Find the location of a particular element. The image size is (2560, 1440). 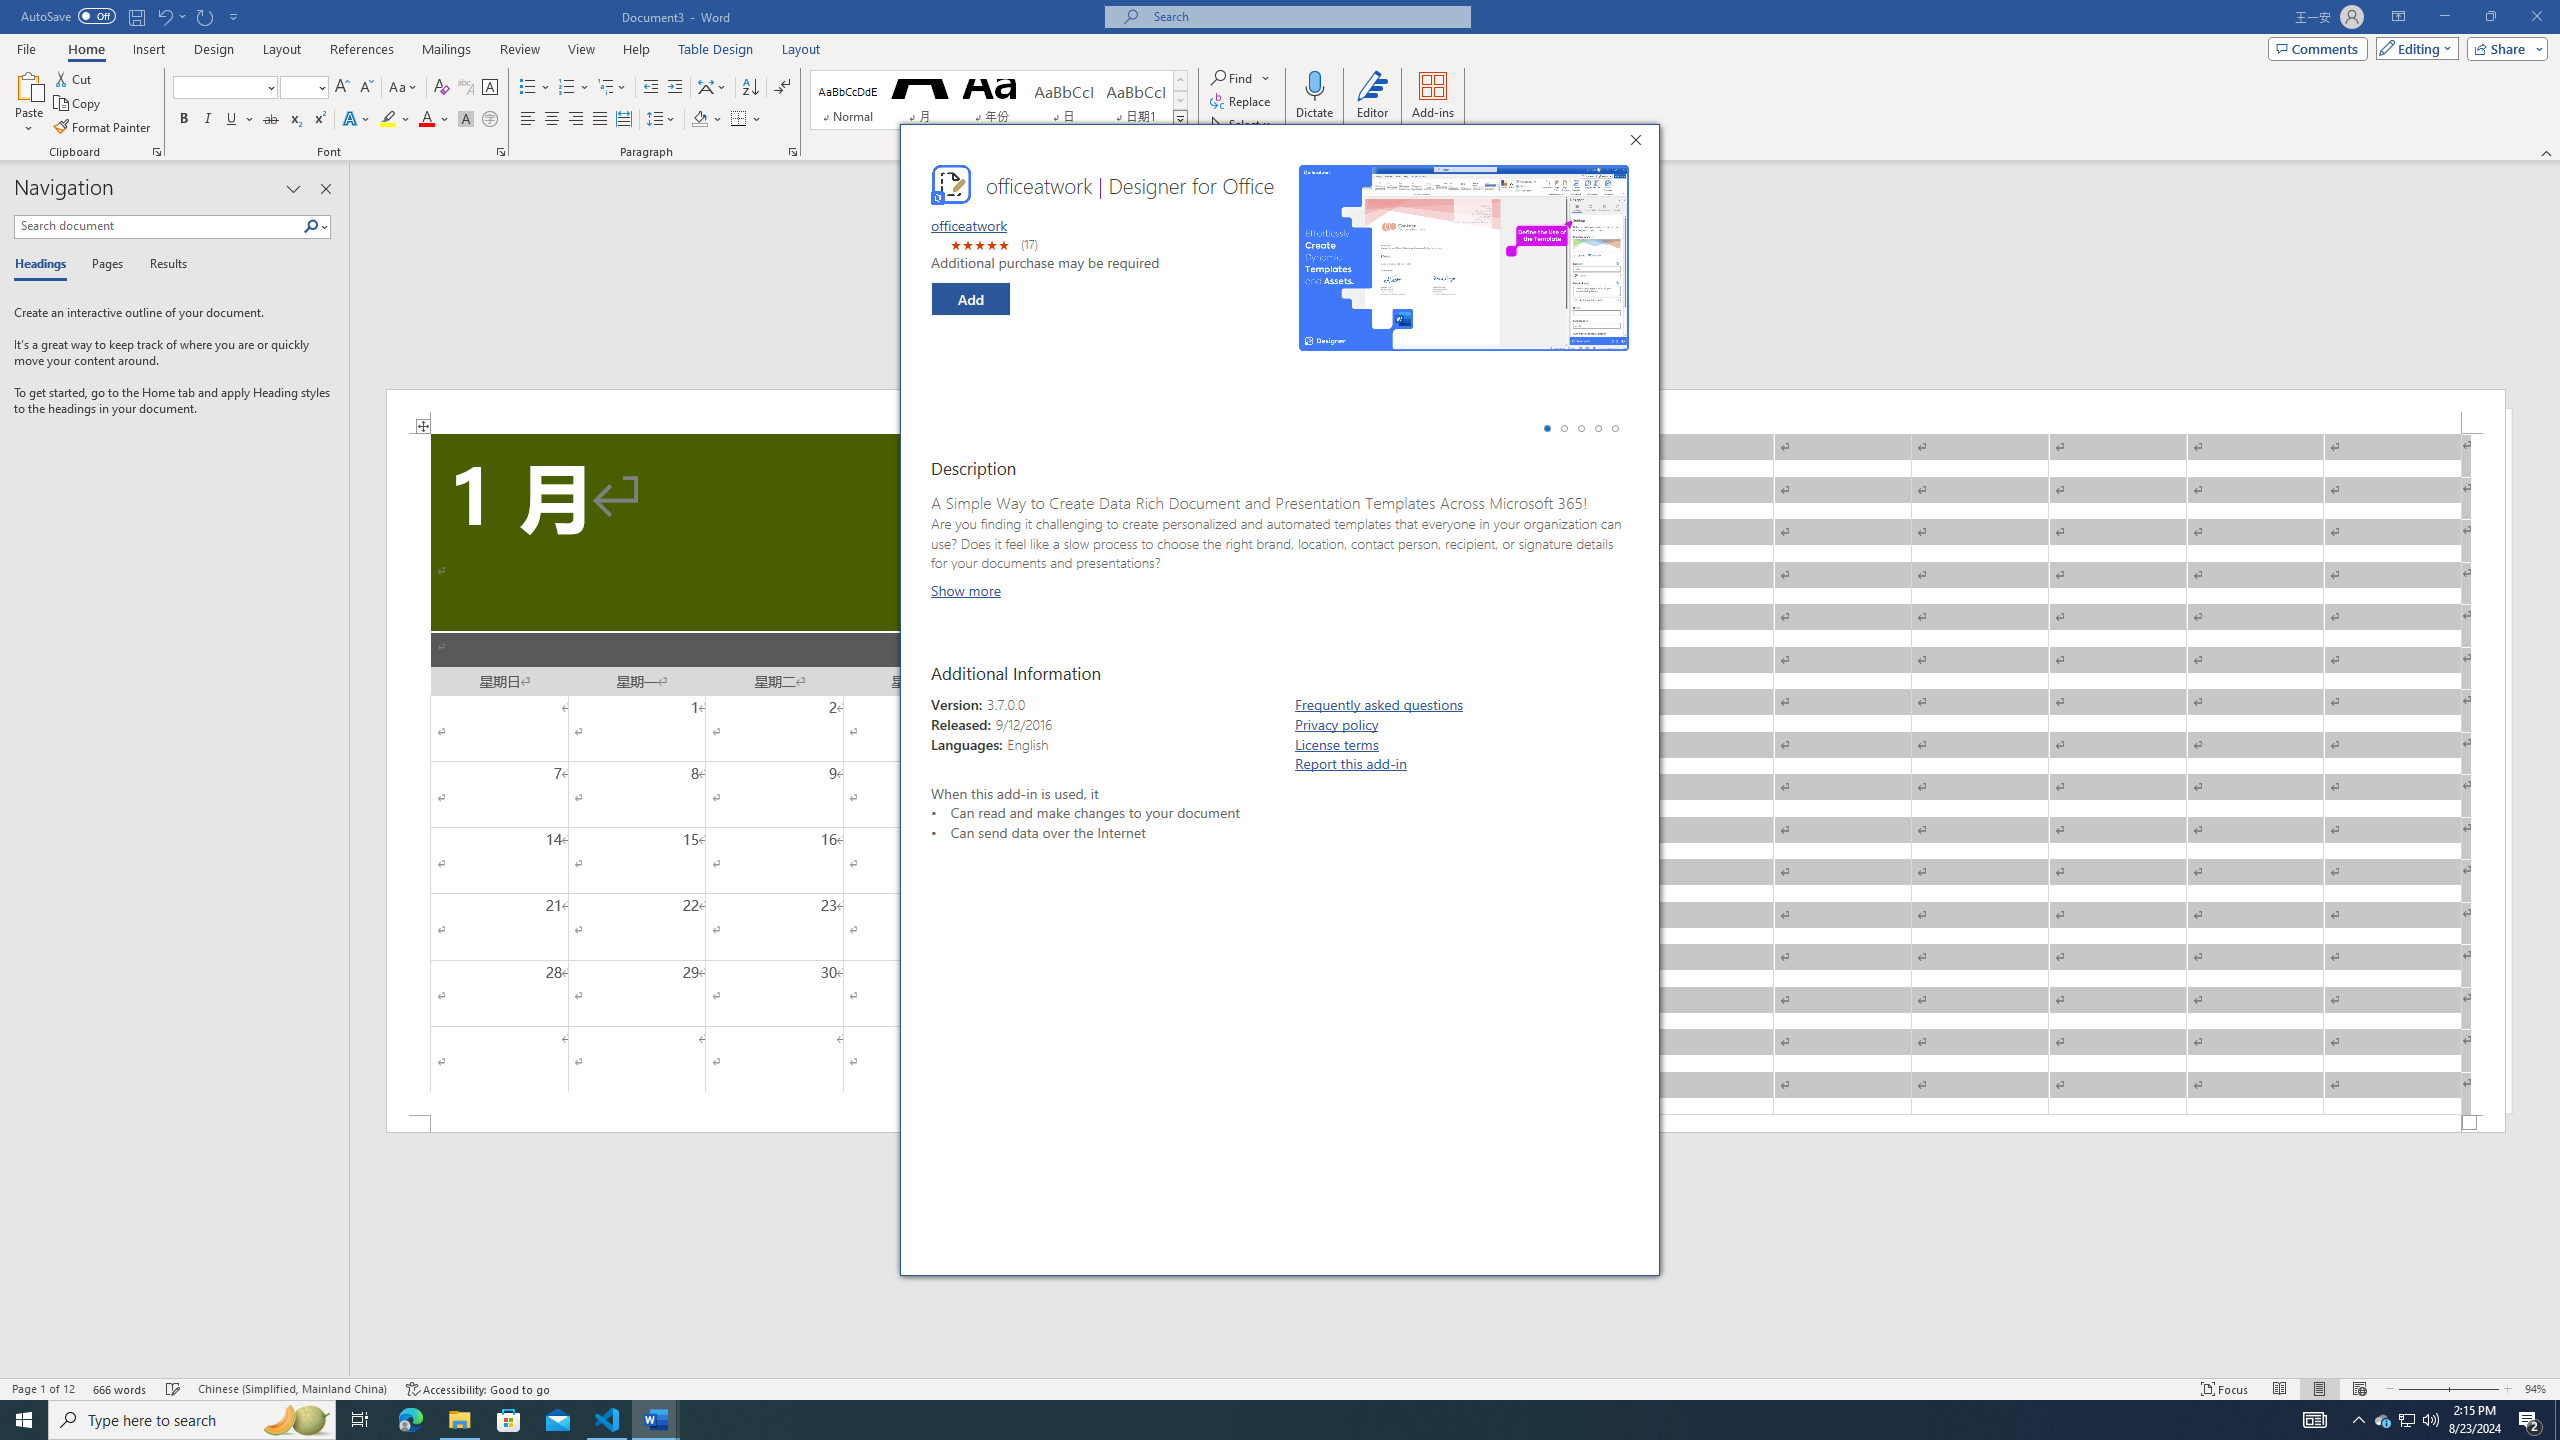

Undo Grow Font is located at coordinates (170, 16).